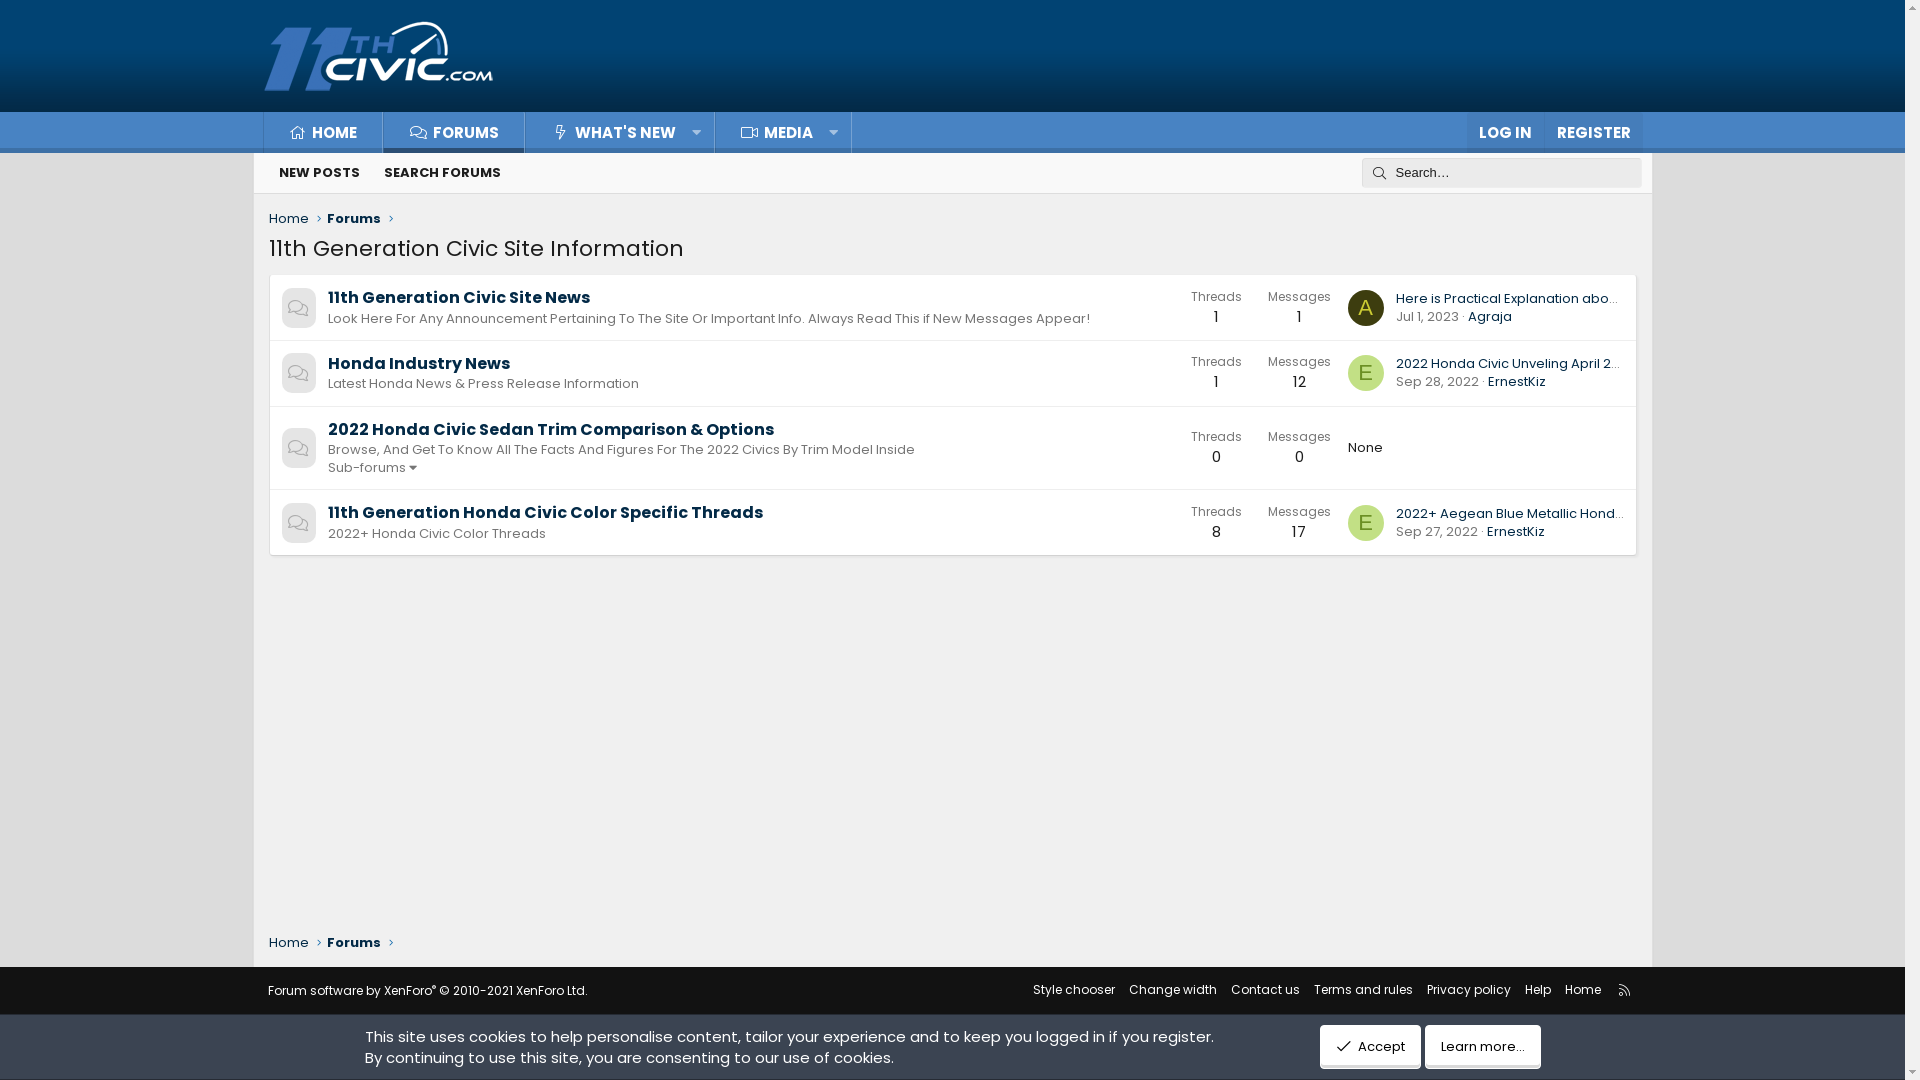 The image size is (1920, 1080). Describe the element at coordinates (375, 468) in the screenshot. I see `Sub-forums` at that location.